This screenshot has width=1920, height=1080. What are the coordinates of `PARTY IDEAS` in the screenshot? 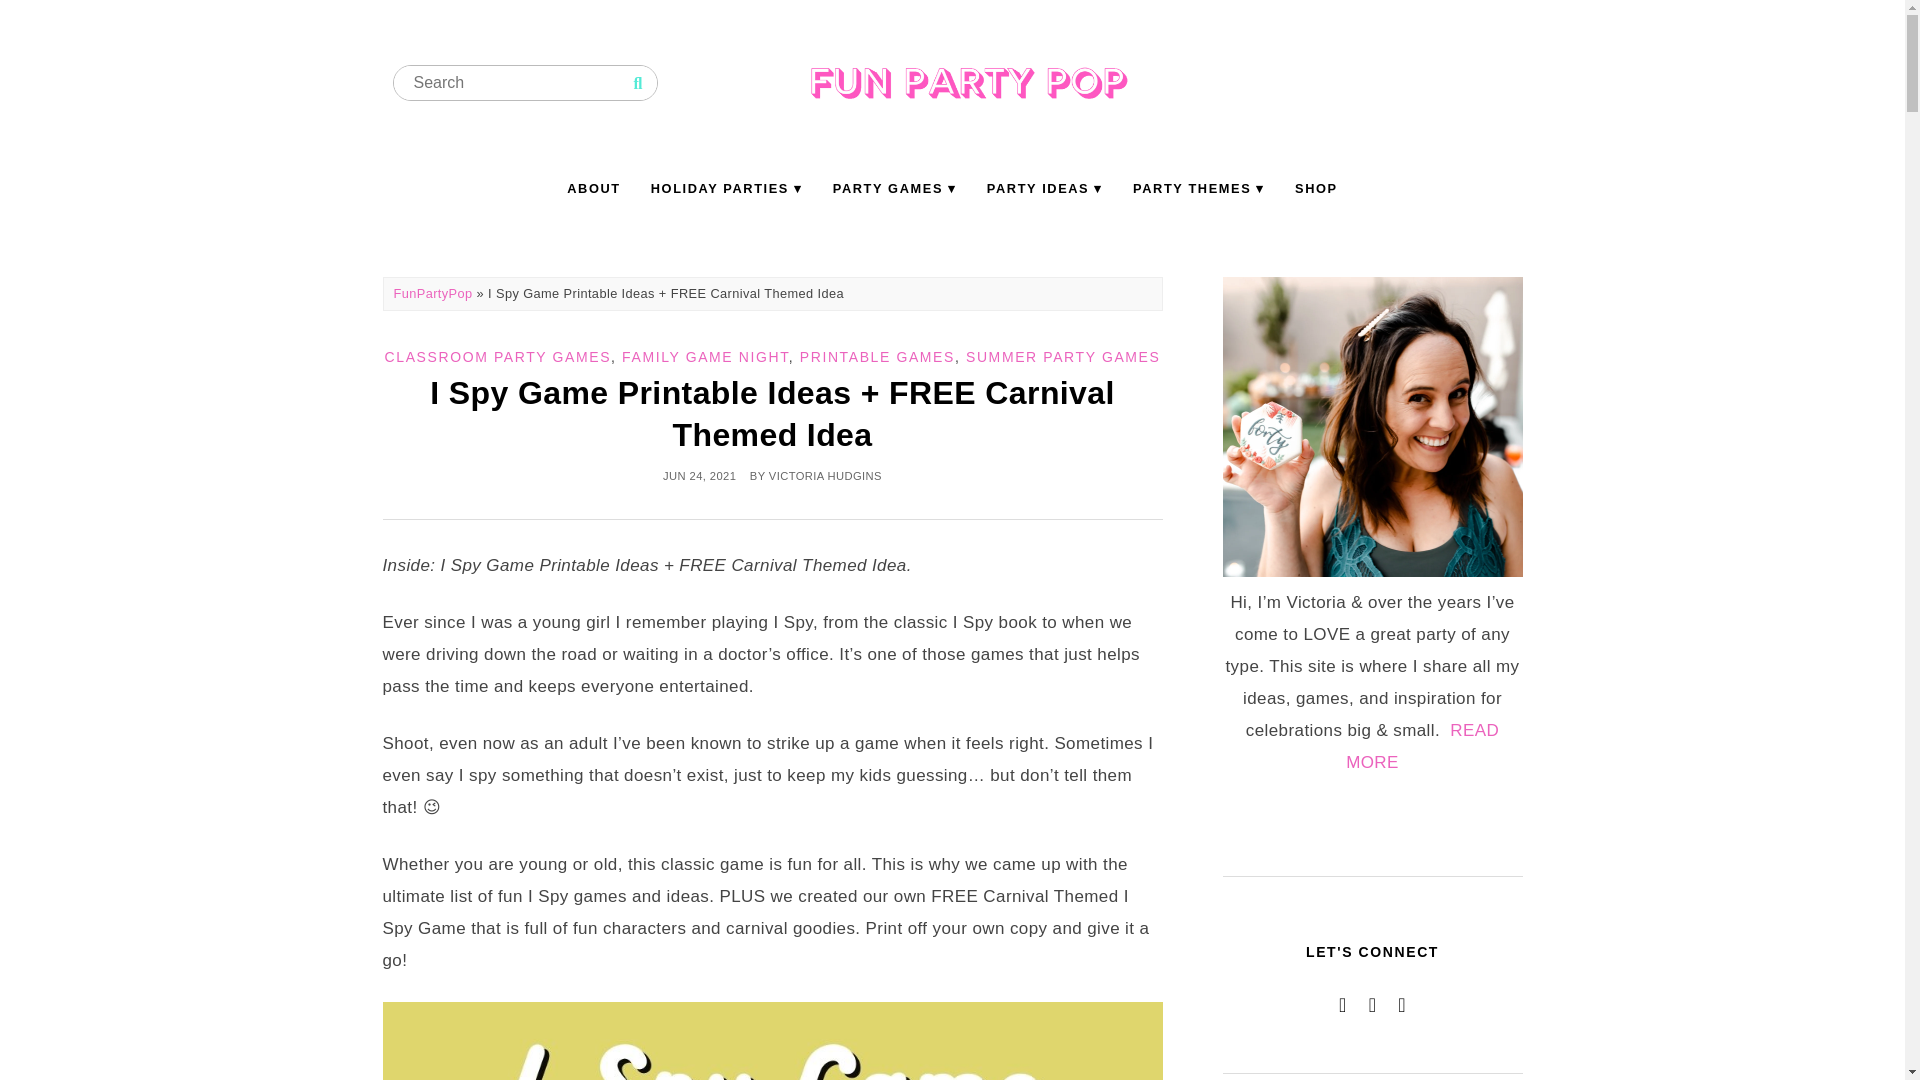 It's located at (1044, 188).